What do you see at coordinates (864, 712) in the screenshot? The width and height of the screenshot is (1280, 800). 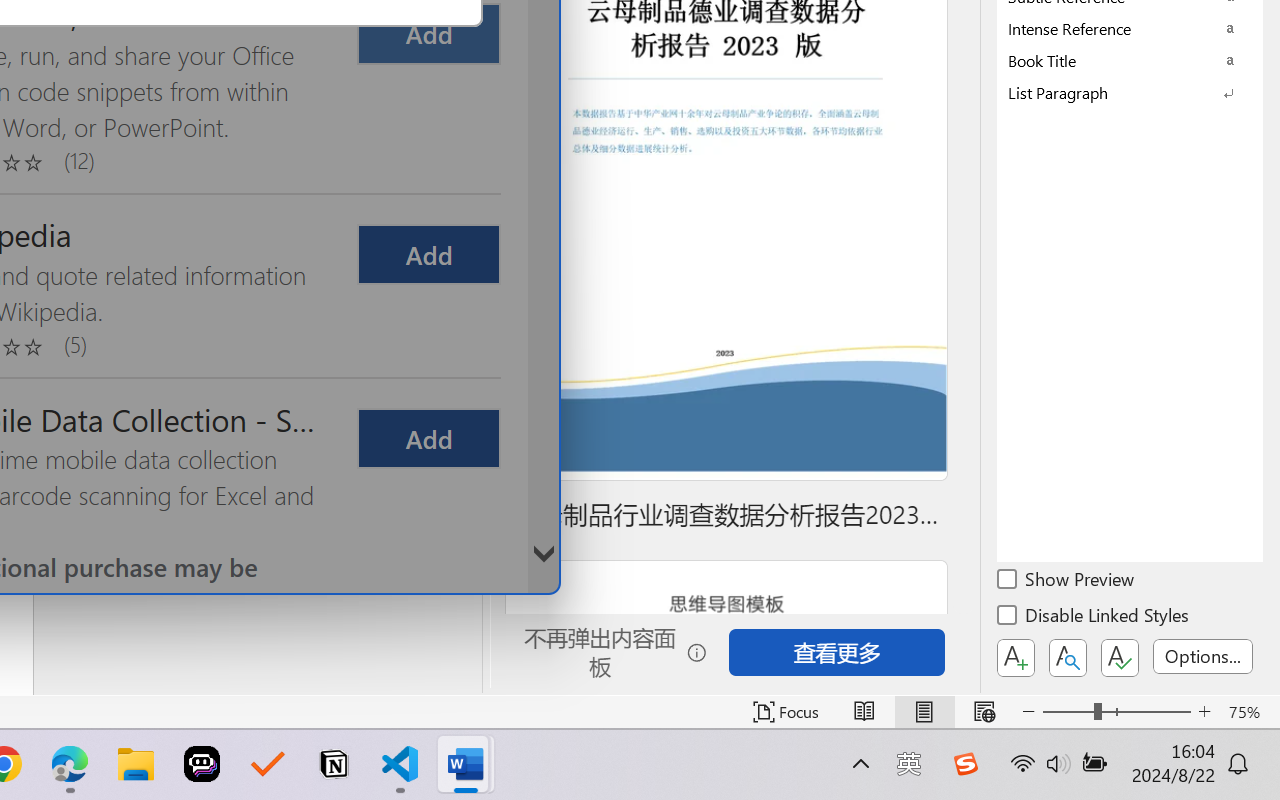 I see `Read Mode` at bounding box center [864, 712].